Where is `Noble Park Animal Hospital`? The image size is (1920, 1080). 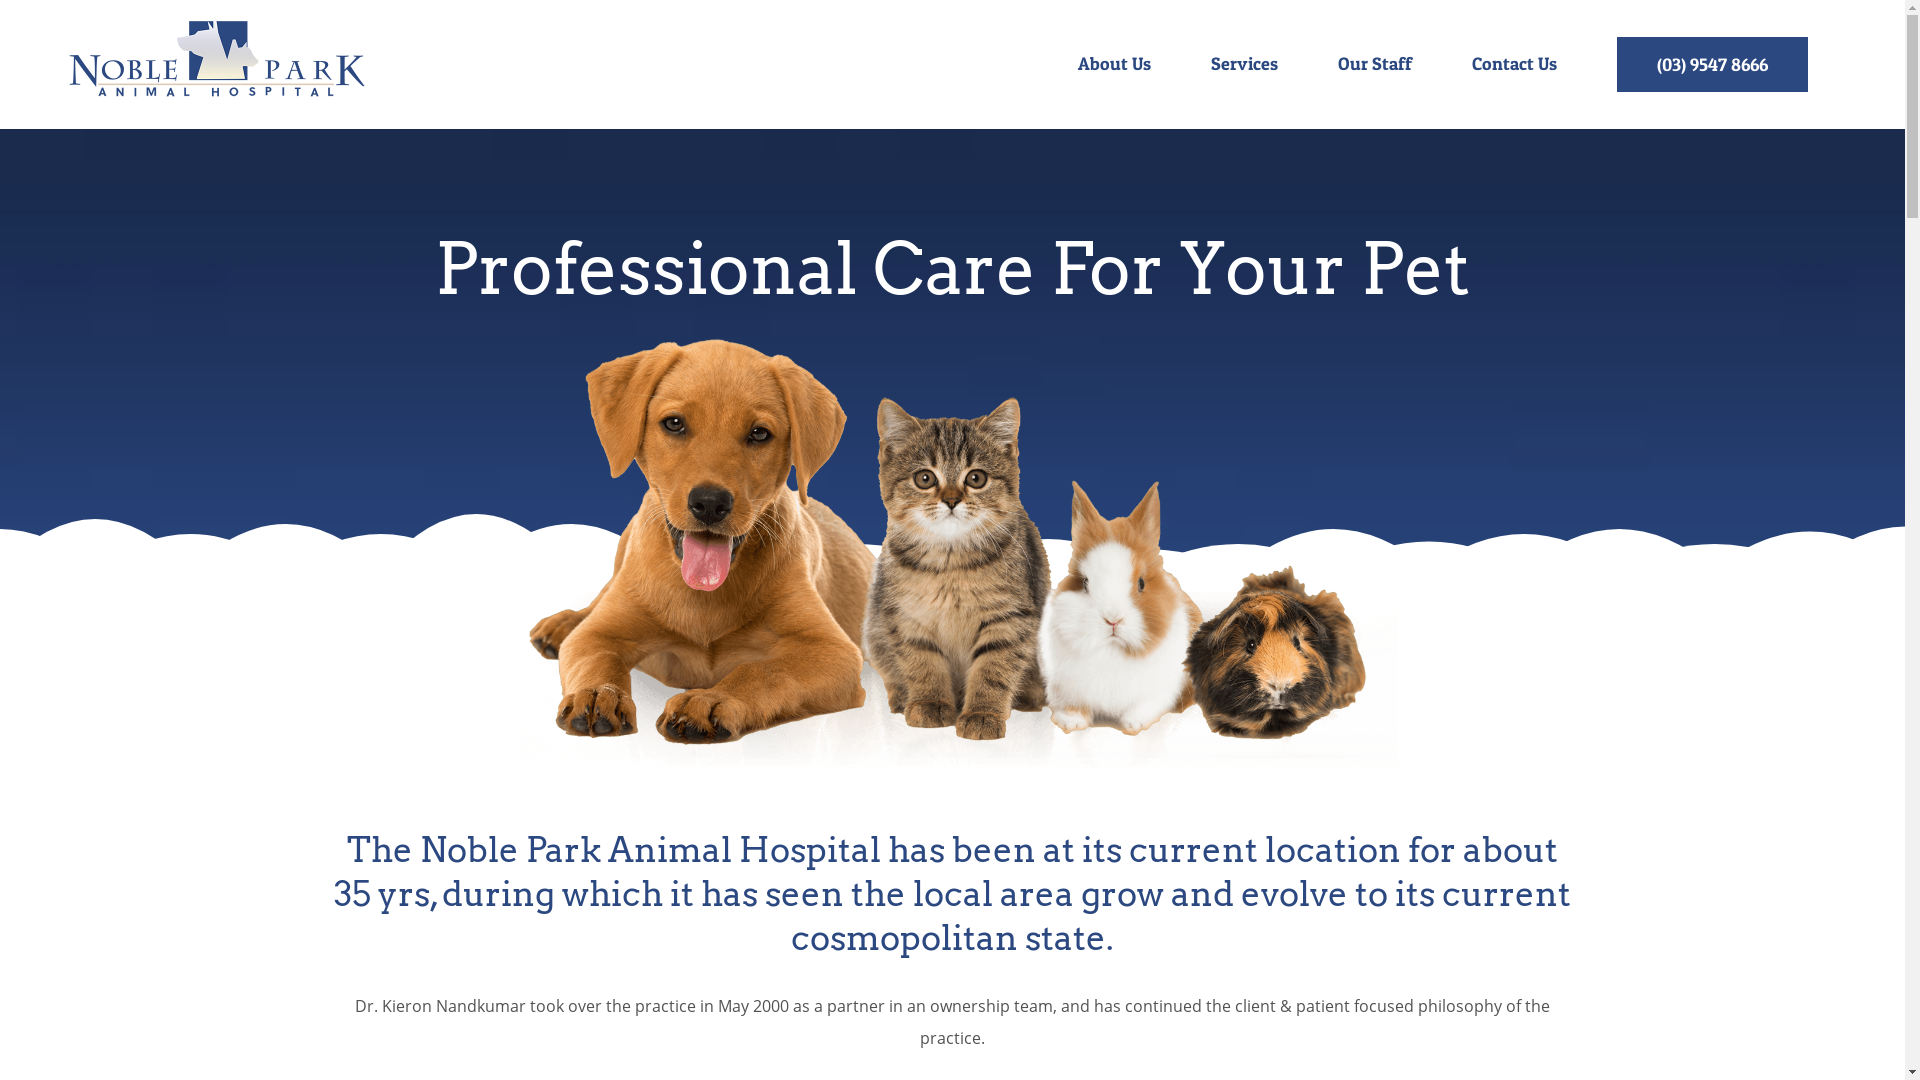
Noble Park Animal Hospital is located at coordinates (952, 554).